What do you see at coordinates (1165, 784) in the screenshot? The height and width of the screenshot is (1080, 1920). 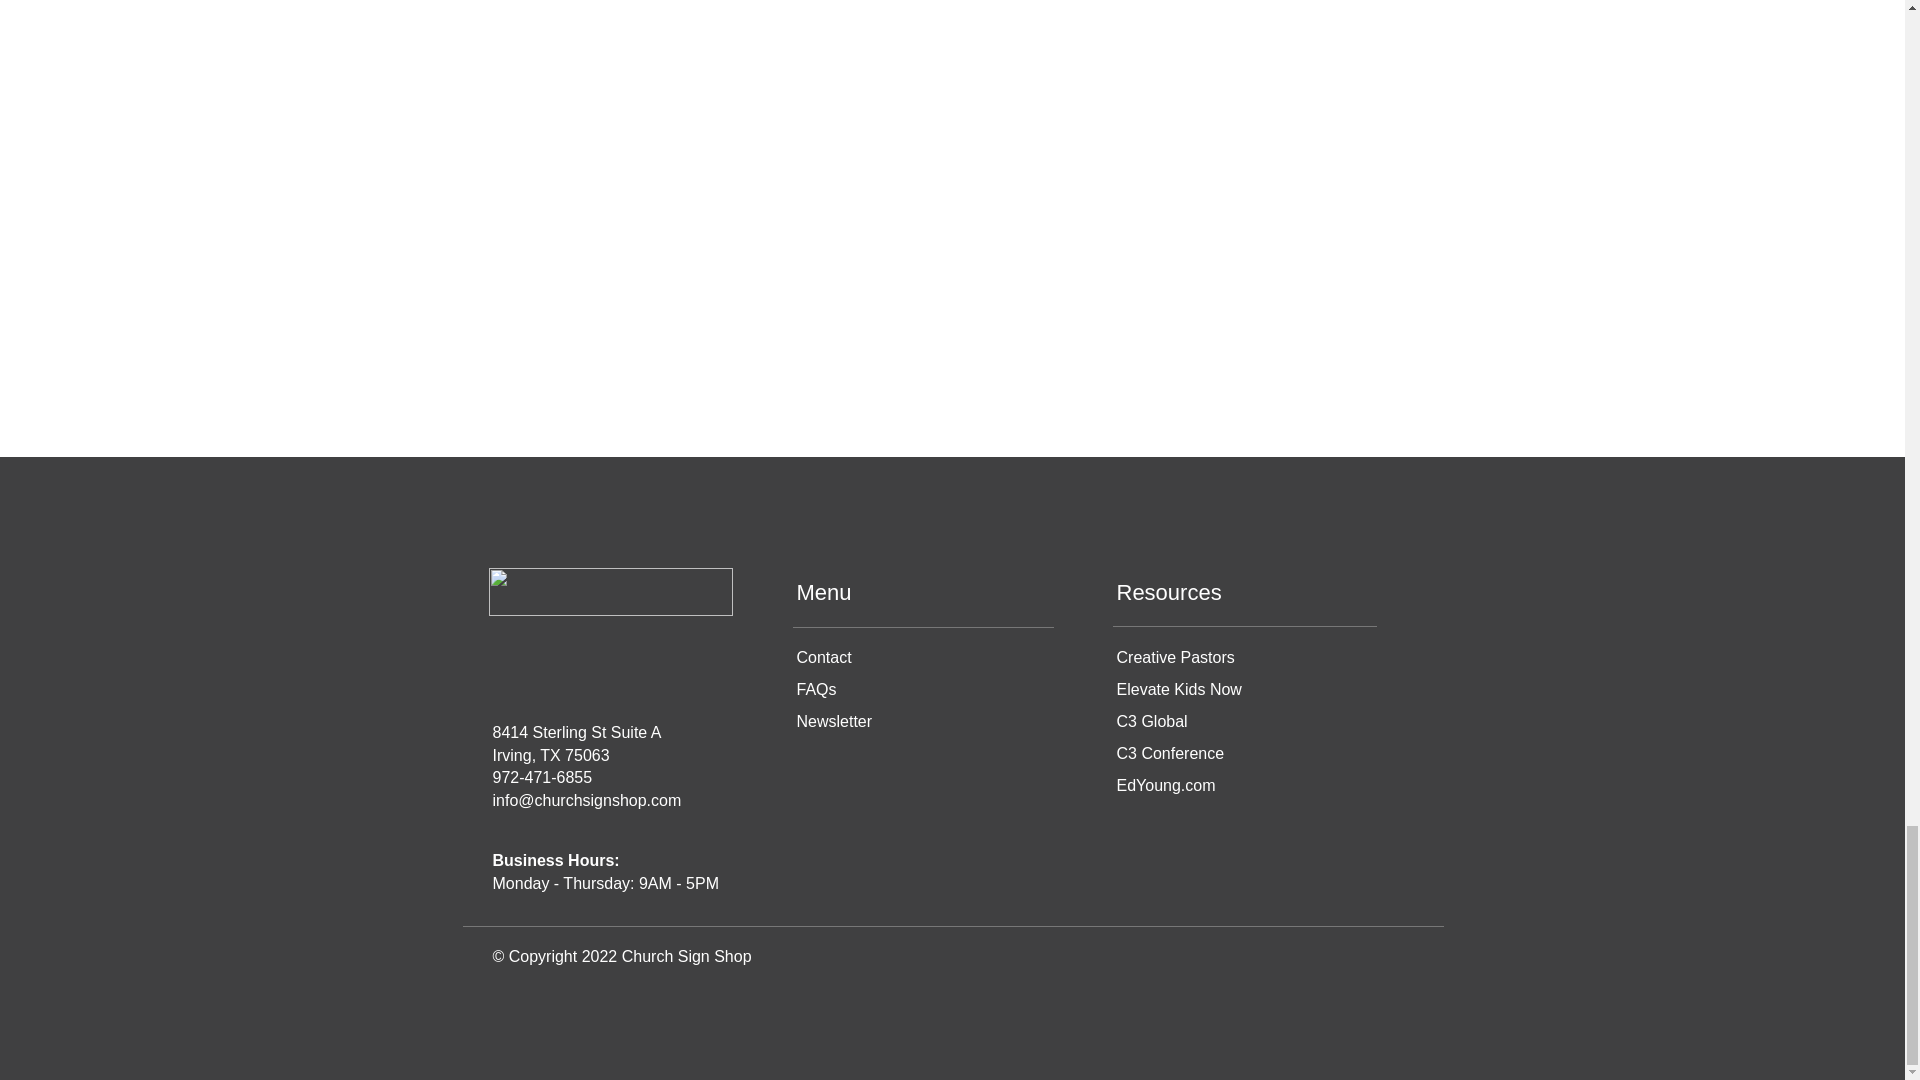 I see `EdYoung.com` at bounding box center [1165, 784].